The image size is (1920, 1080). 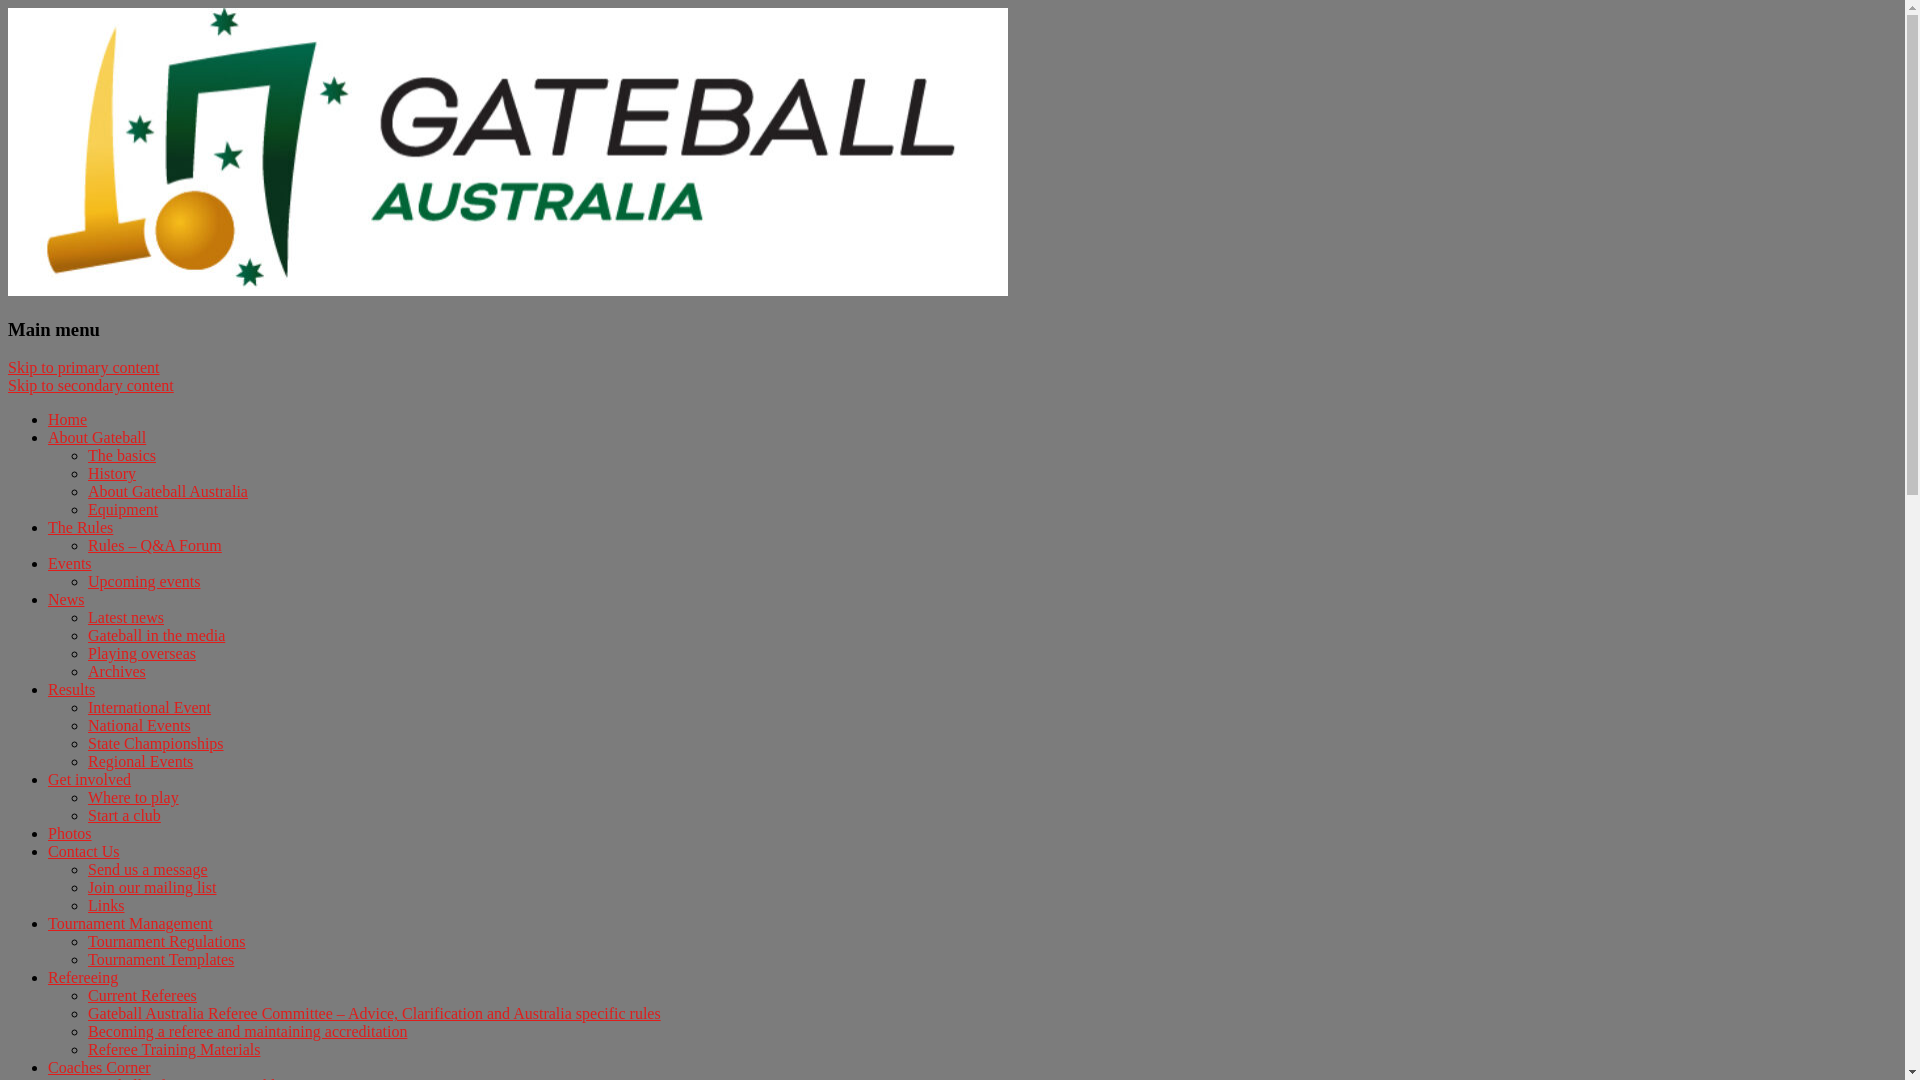 I want to click on Photos, so click(x=70, y=834).